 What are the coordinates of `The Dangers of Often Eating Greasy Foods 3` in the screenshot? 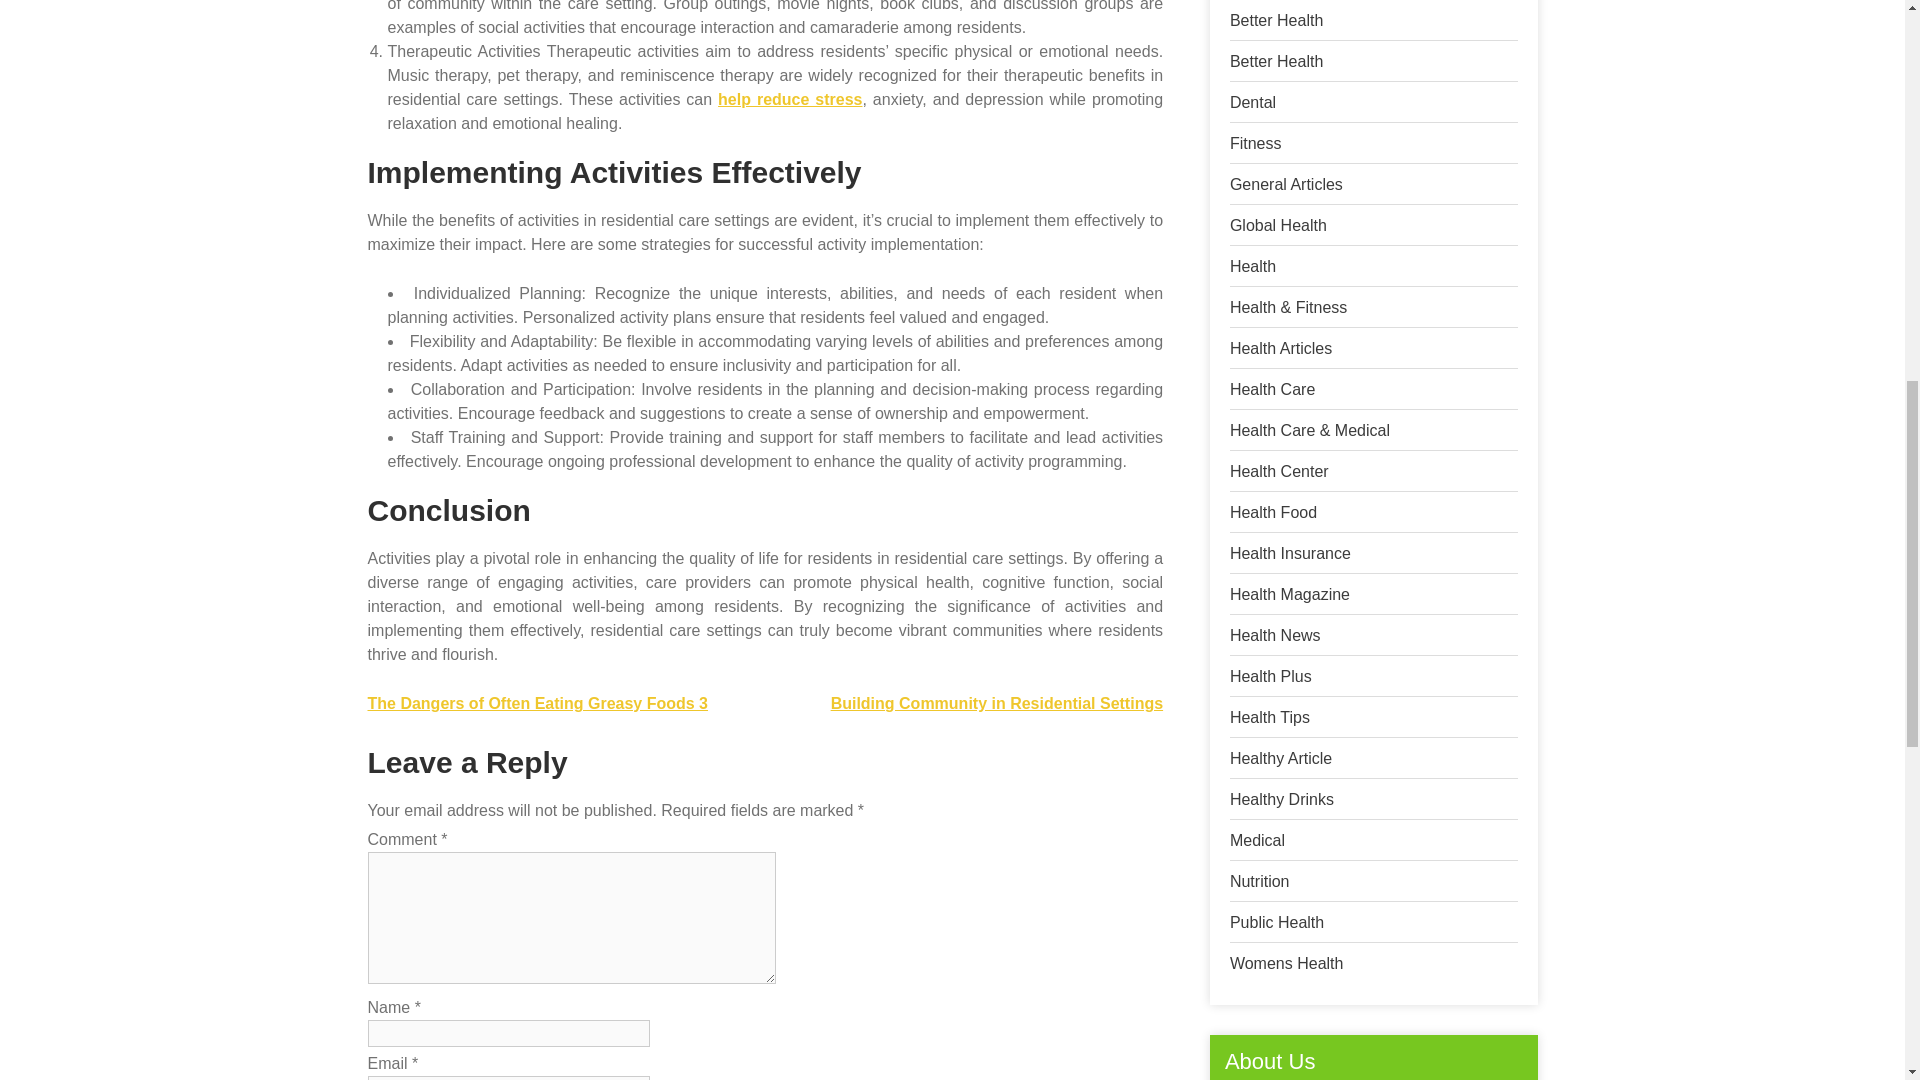 It's located at (538, 703).